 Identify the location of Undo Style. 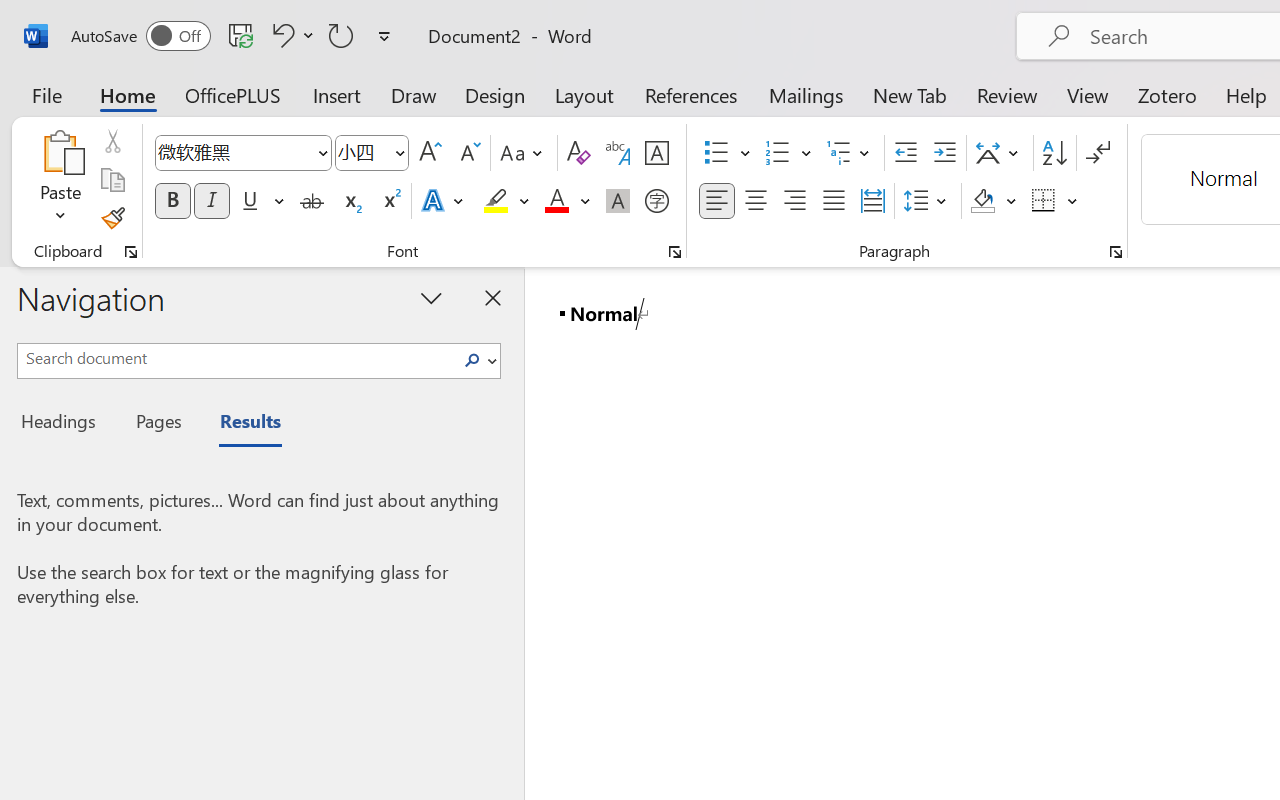
(280, 35).